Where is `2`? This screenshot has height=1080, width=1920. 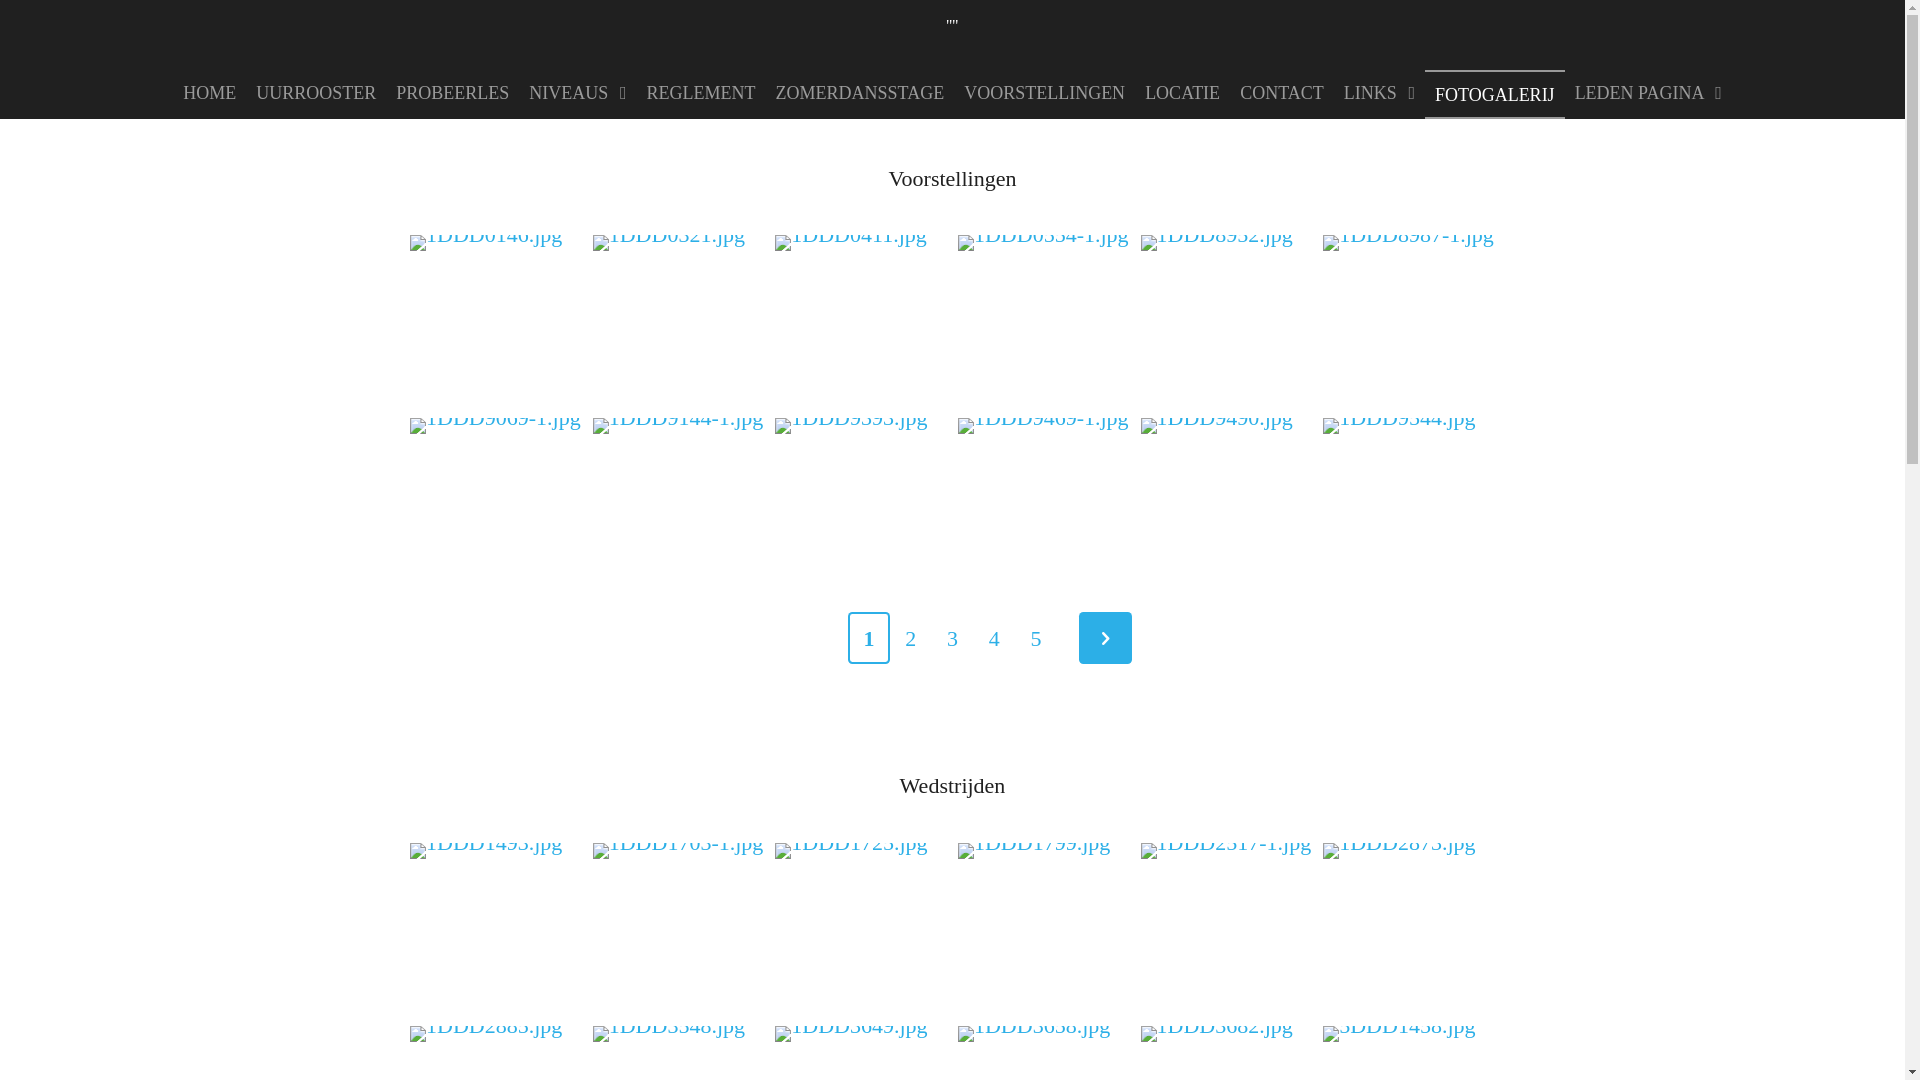
2 is located at coordinates (911, 638).